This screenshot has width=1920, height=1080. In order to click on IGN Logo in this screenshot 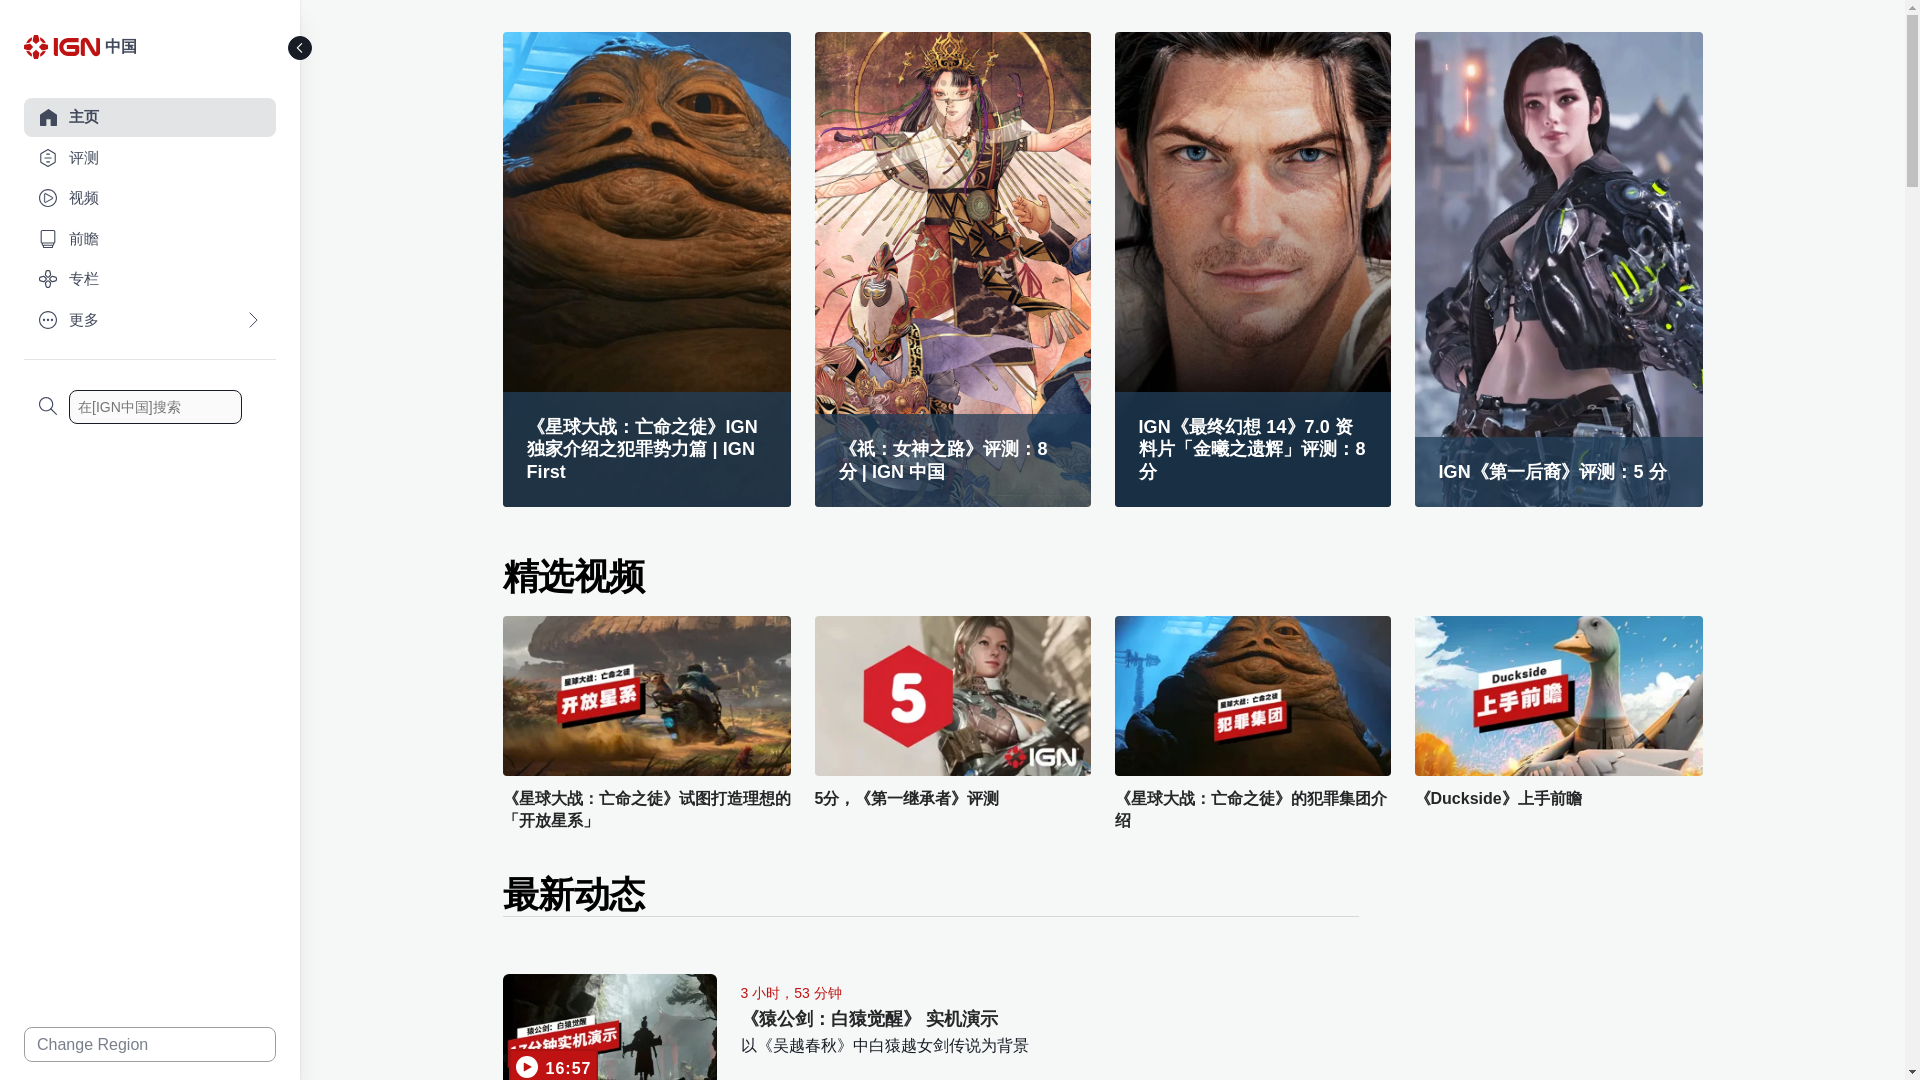, I will do `click(61, 46)`.